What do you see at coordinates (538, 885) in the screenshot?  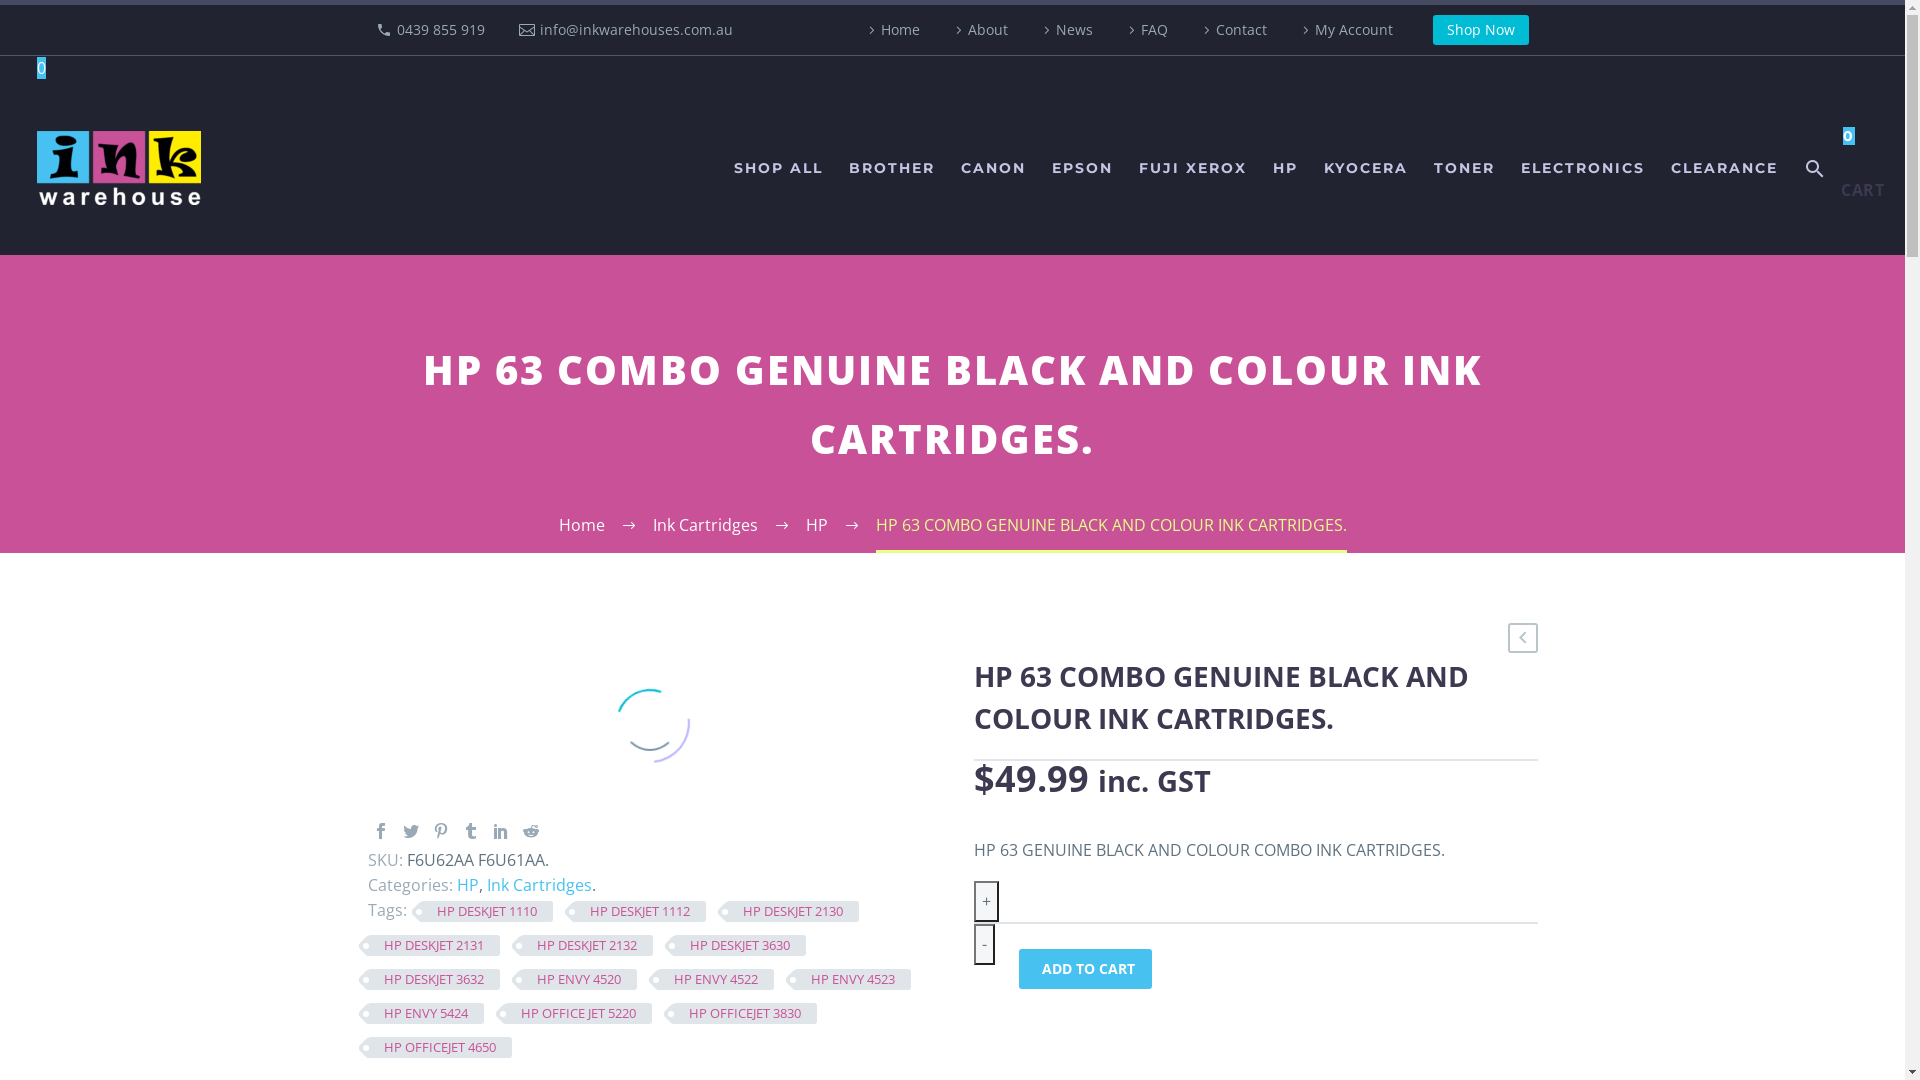 I see `Ink Cartridges` at bounding box center [538, 885].